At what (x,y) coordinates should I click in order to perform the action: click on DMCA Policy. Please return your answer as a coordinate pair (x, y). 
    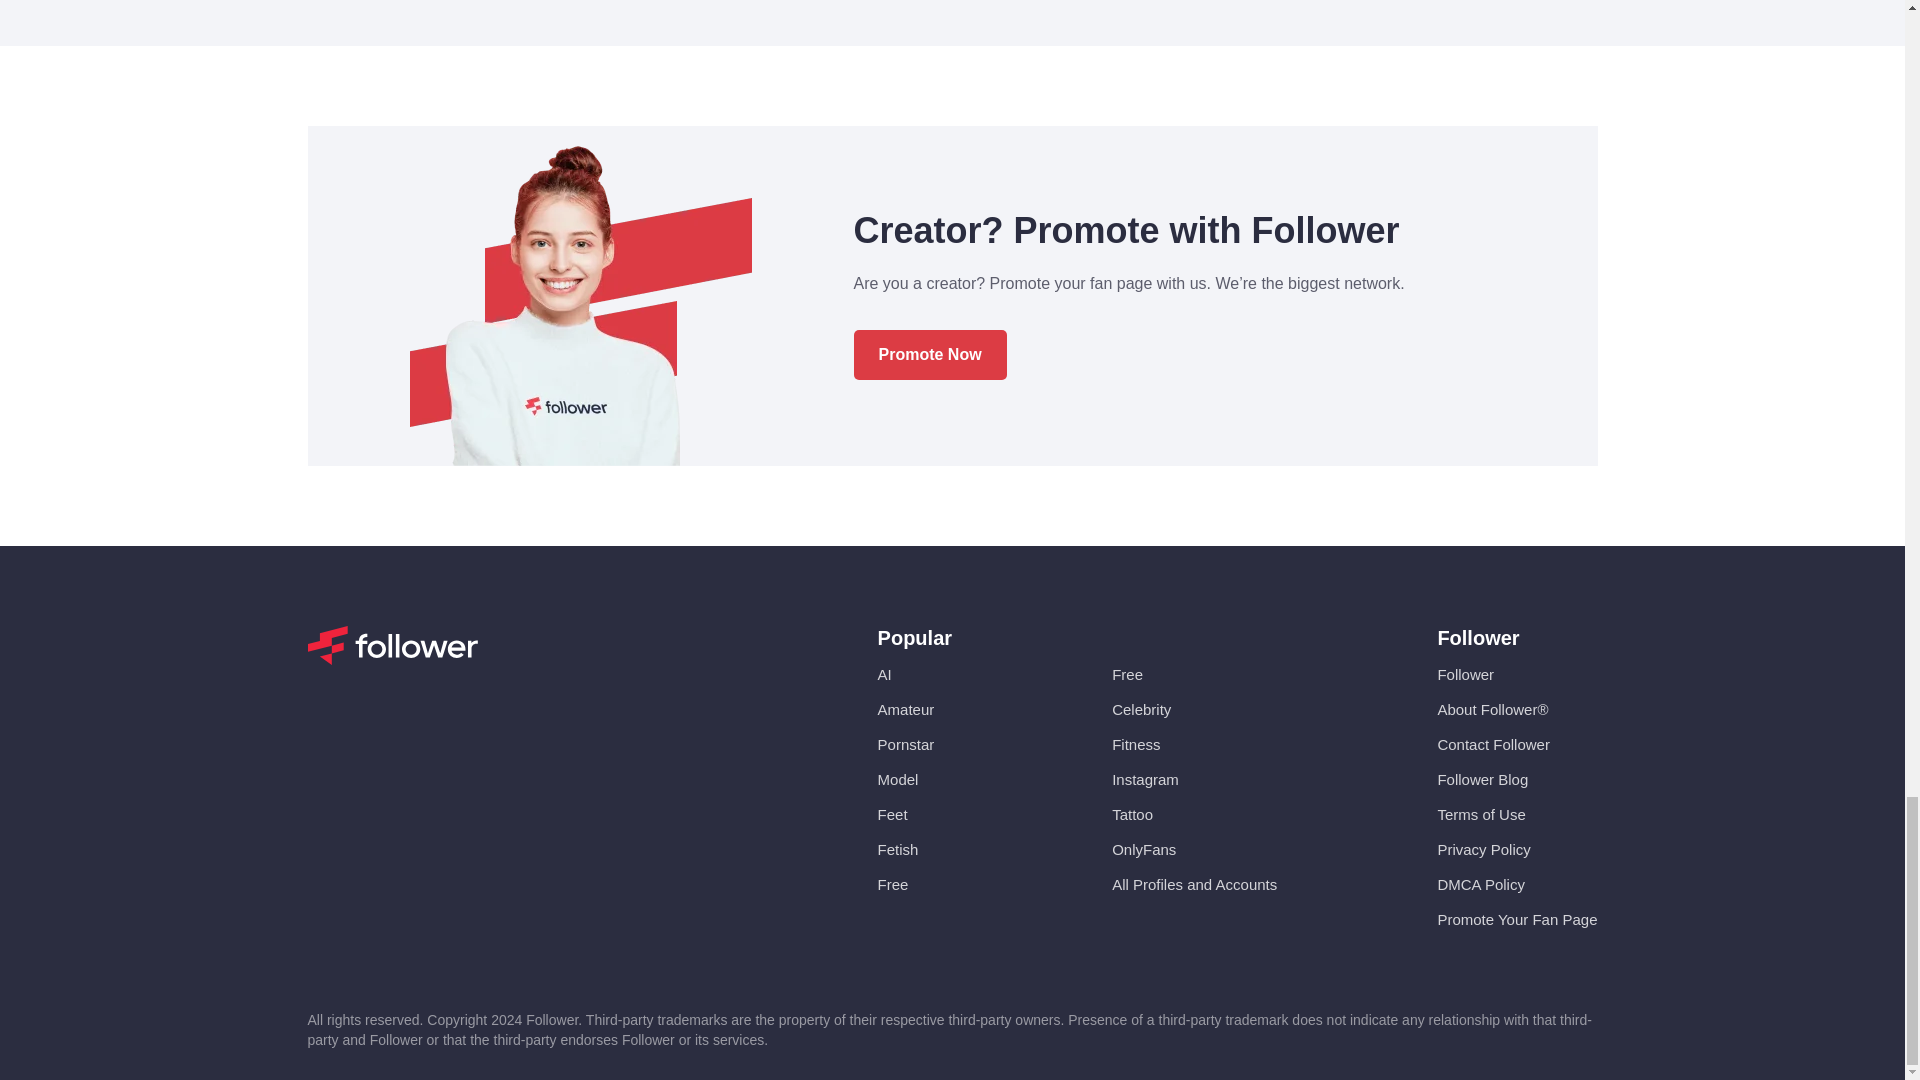
    Looking at the image, I should click on (1480, 884).